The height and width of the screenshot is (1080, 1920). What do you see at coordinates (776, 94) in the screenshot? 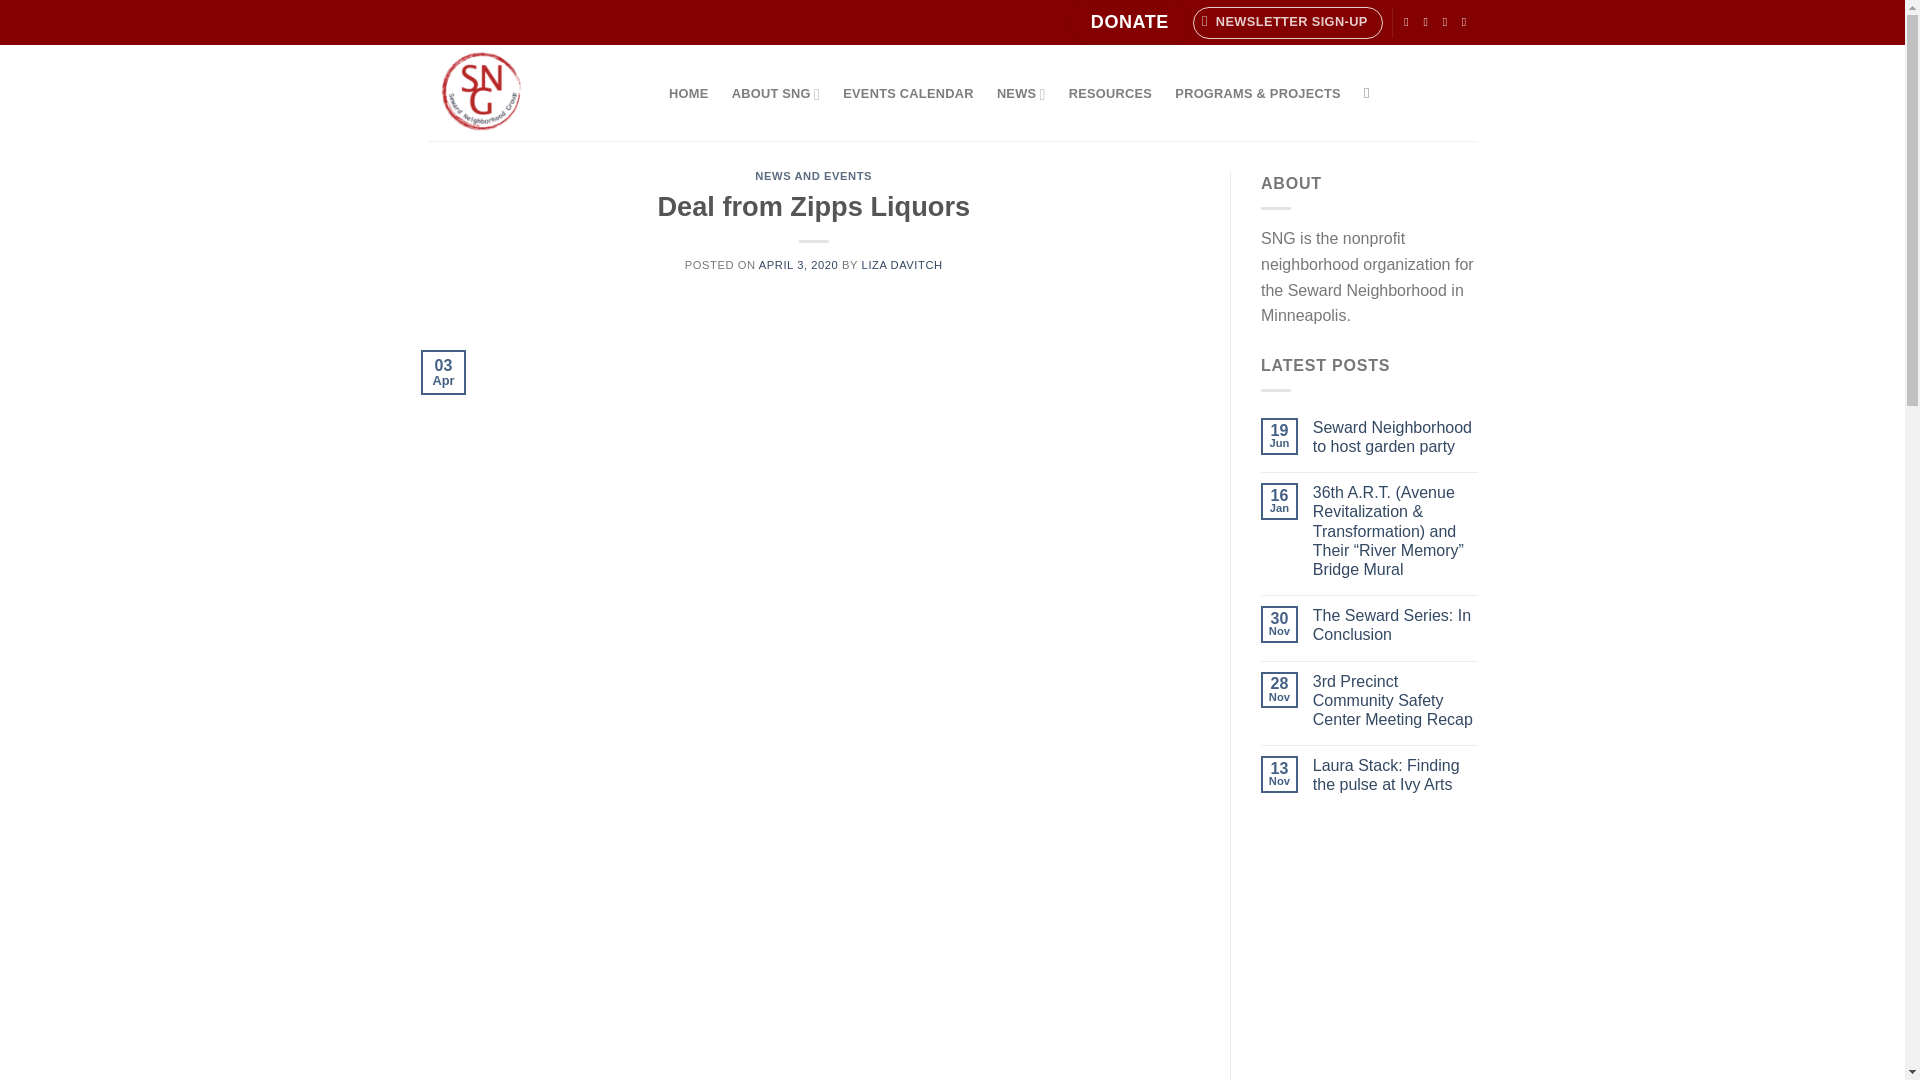
I see `ABOUT SNG` at bounding box center [776, 94].